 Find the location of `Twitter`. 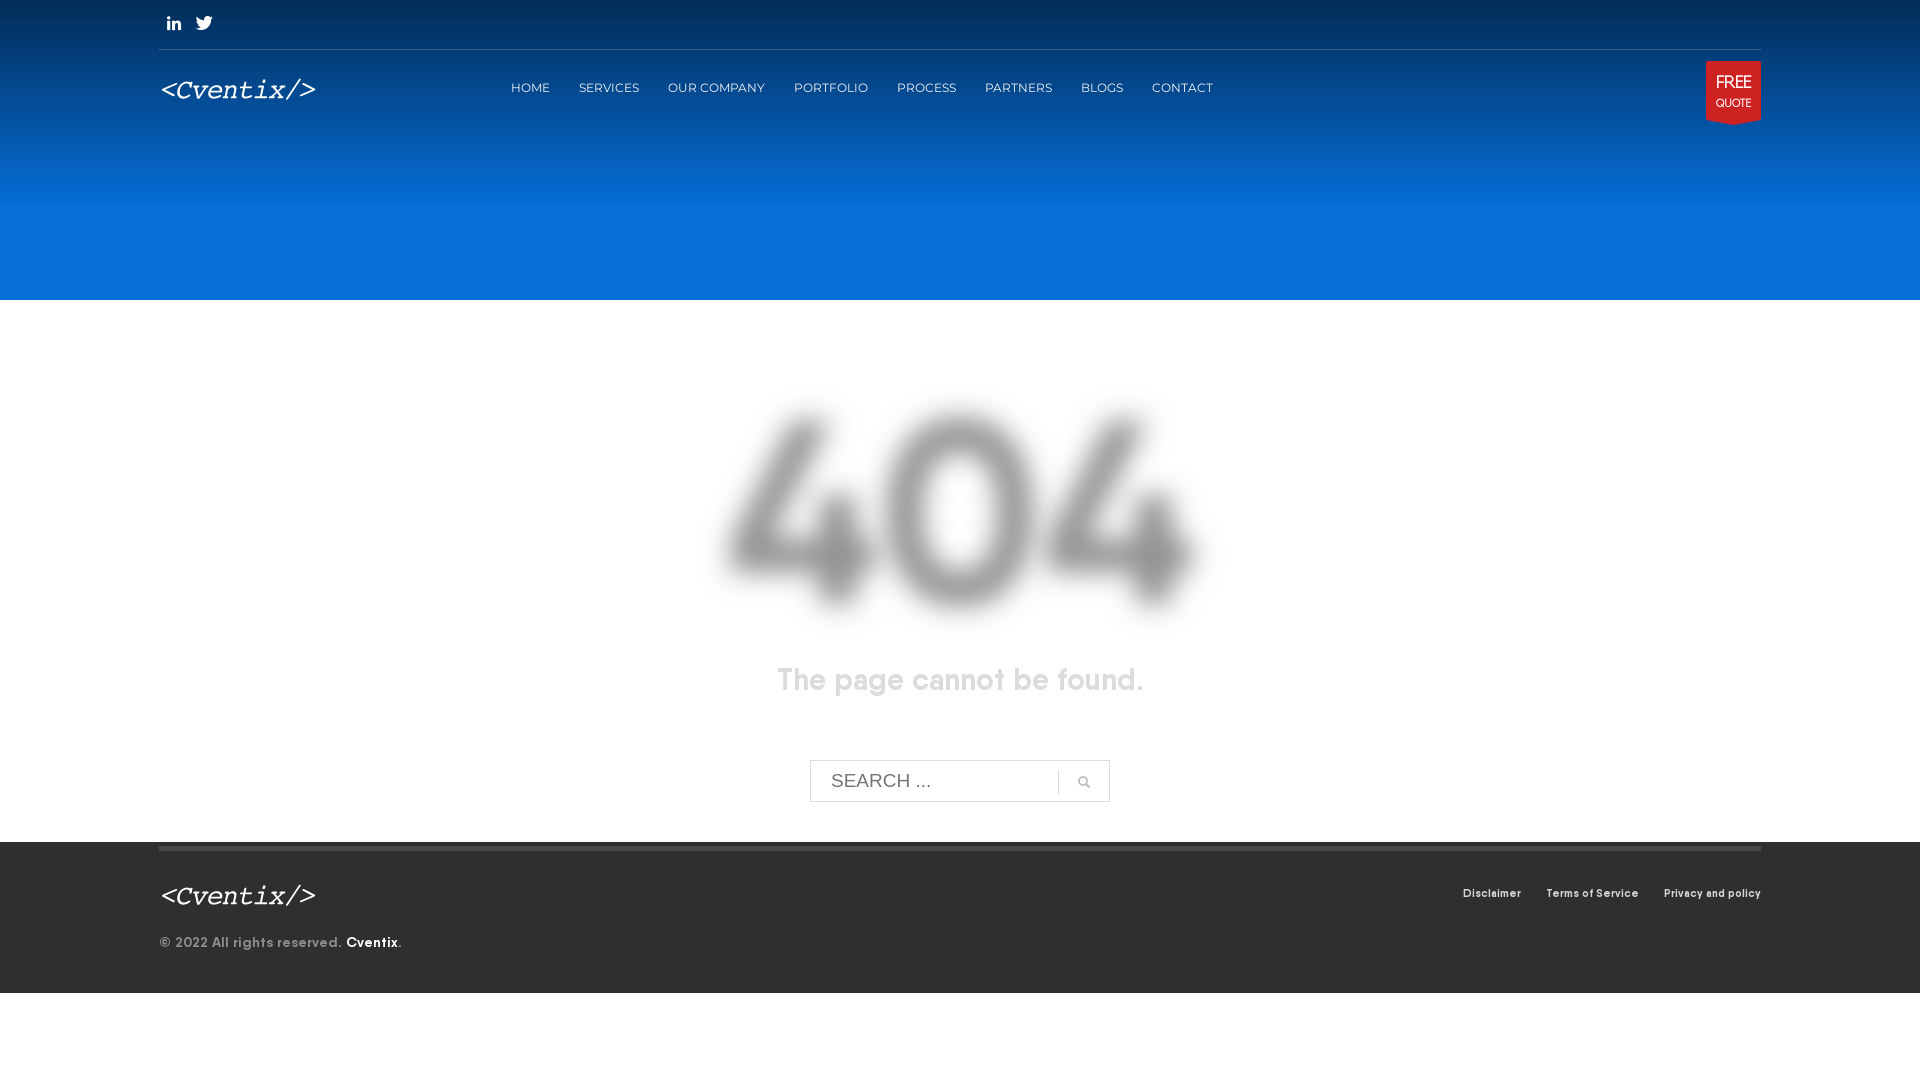

Twitter is located at coordinates (204, 23).